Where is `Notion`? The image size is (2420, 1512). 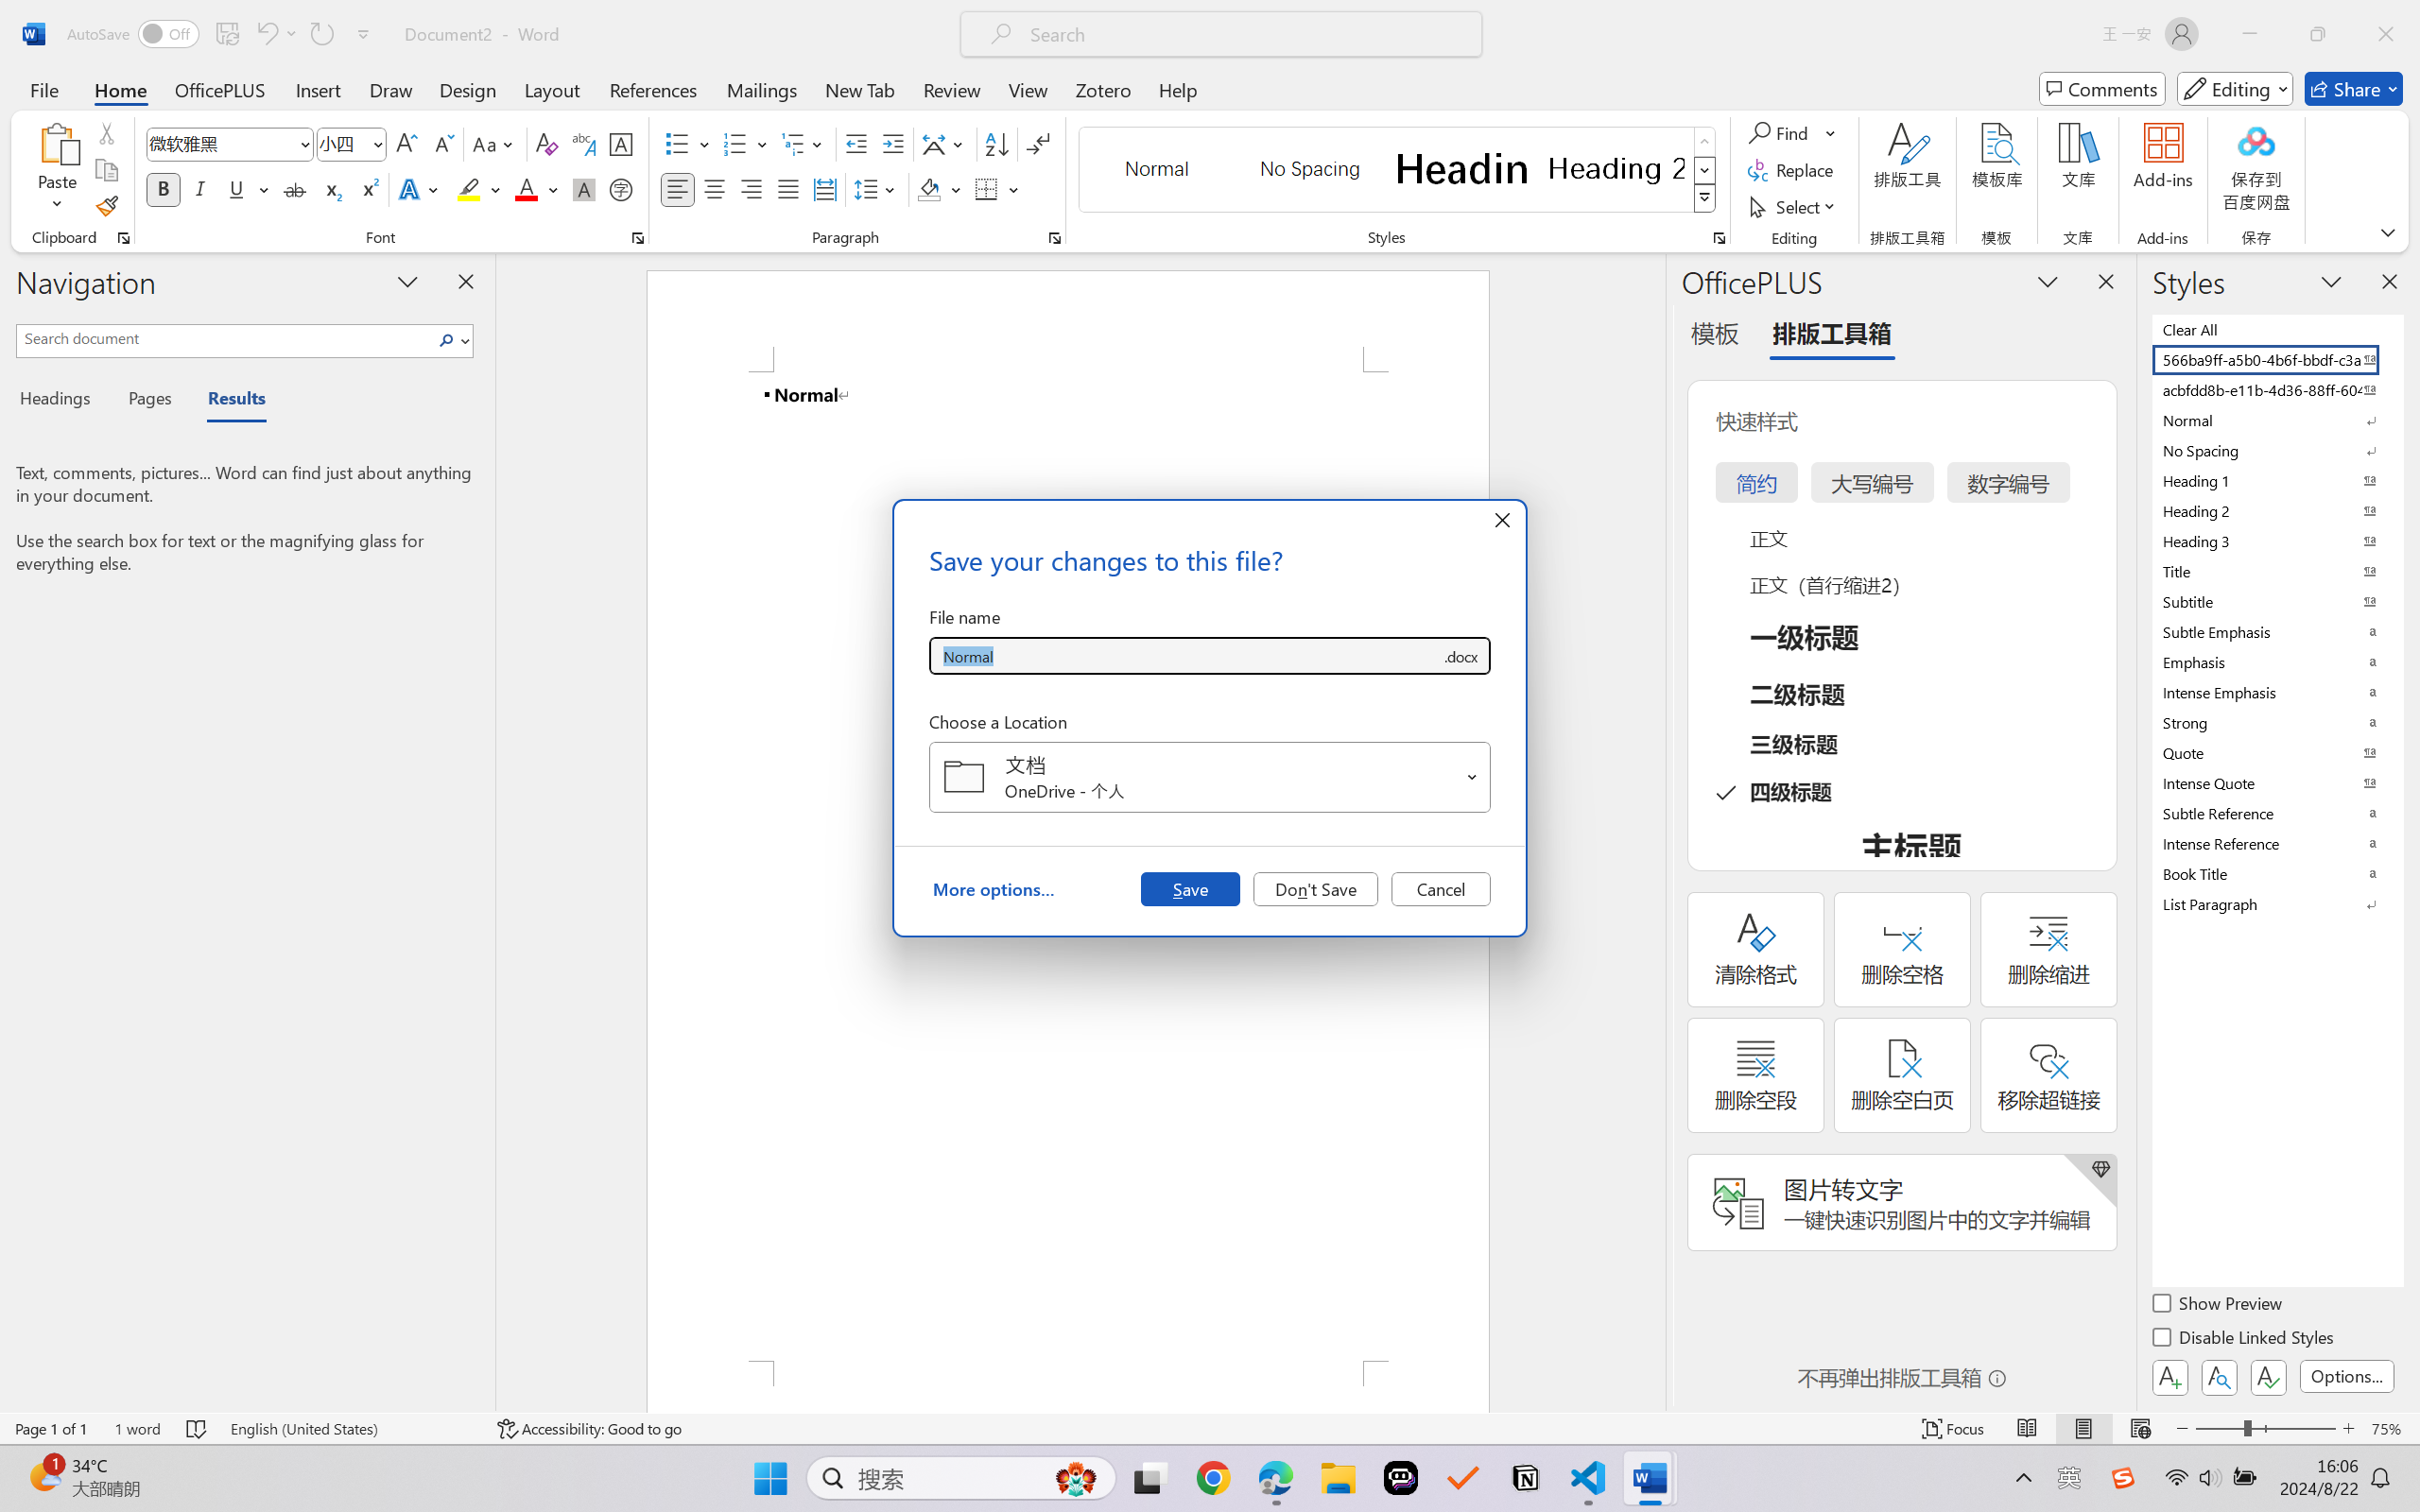 Notion is located at coordinates (1526, 1478).